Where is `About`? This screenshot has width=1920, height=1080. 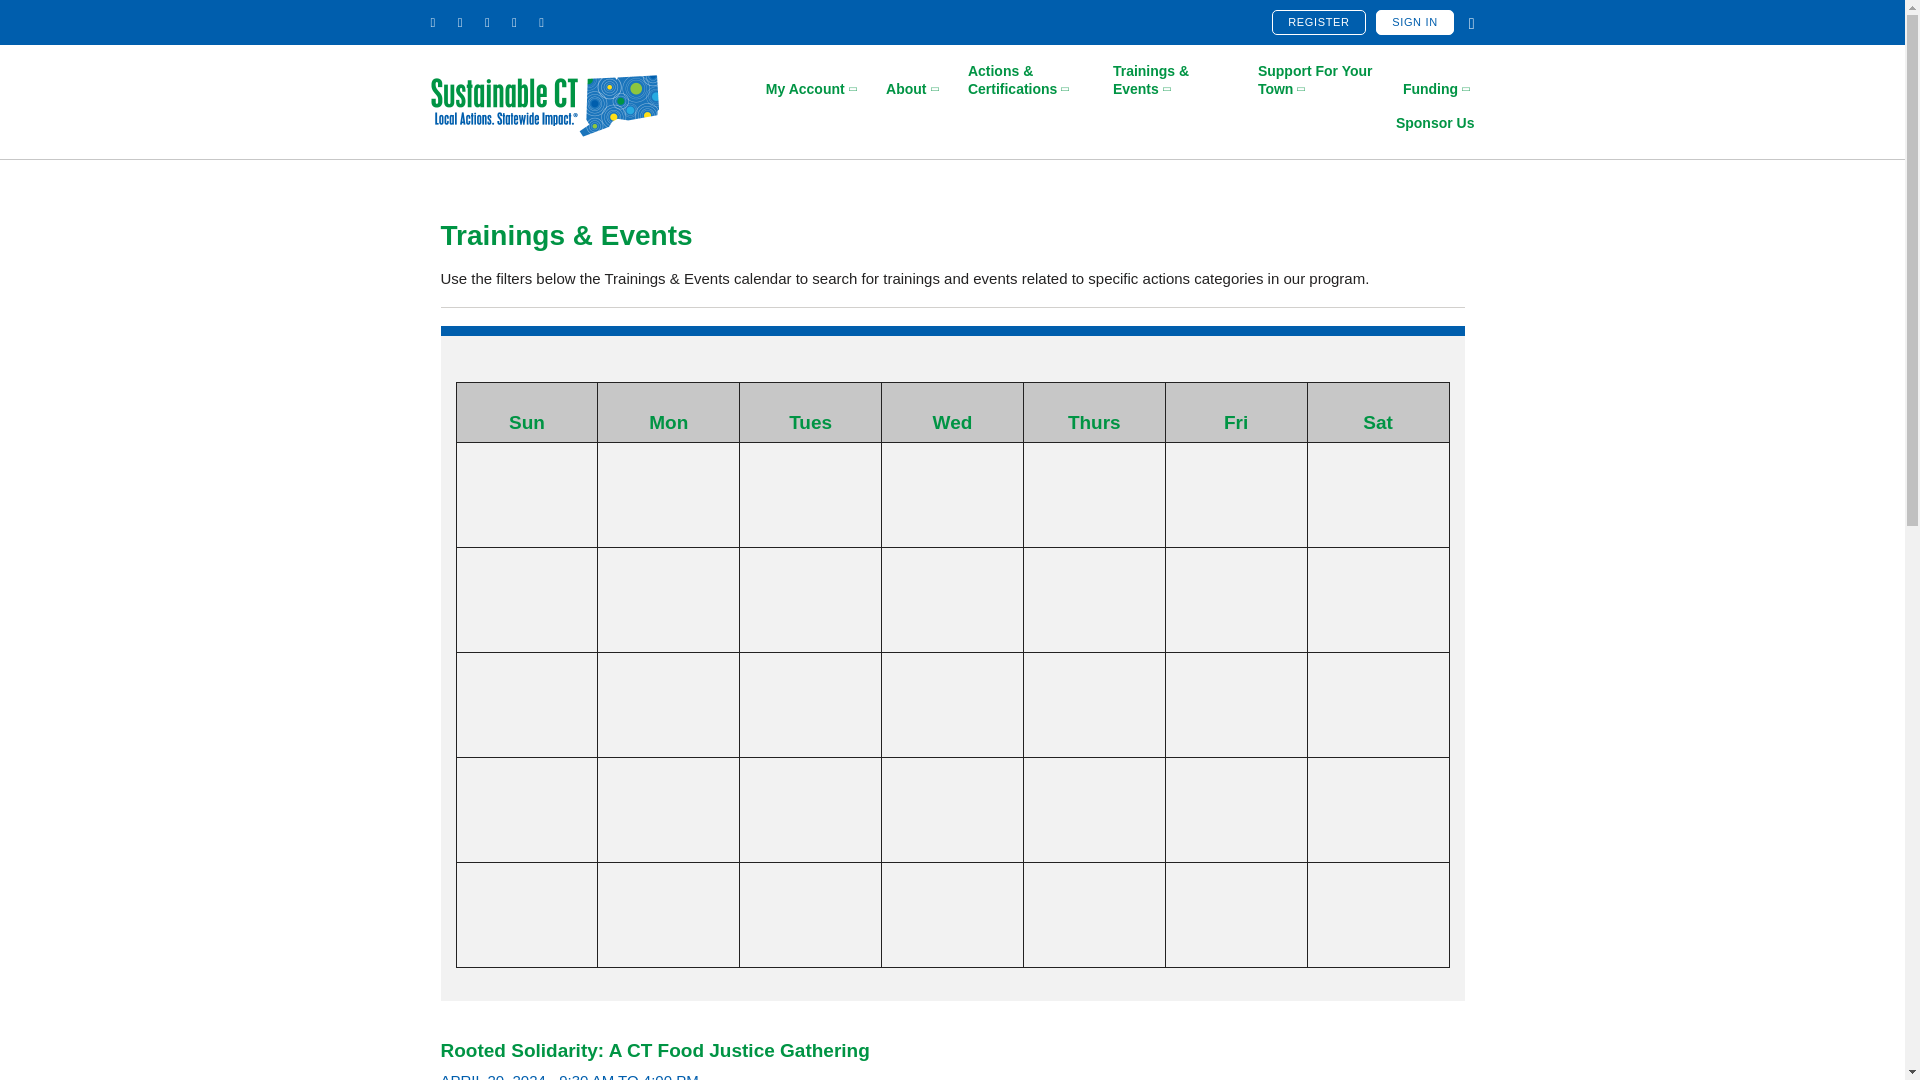
About is located at coordinates (914, 89).